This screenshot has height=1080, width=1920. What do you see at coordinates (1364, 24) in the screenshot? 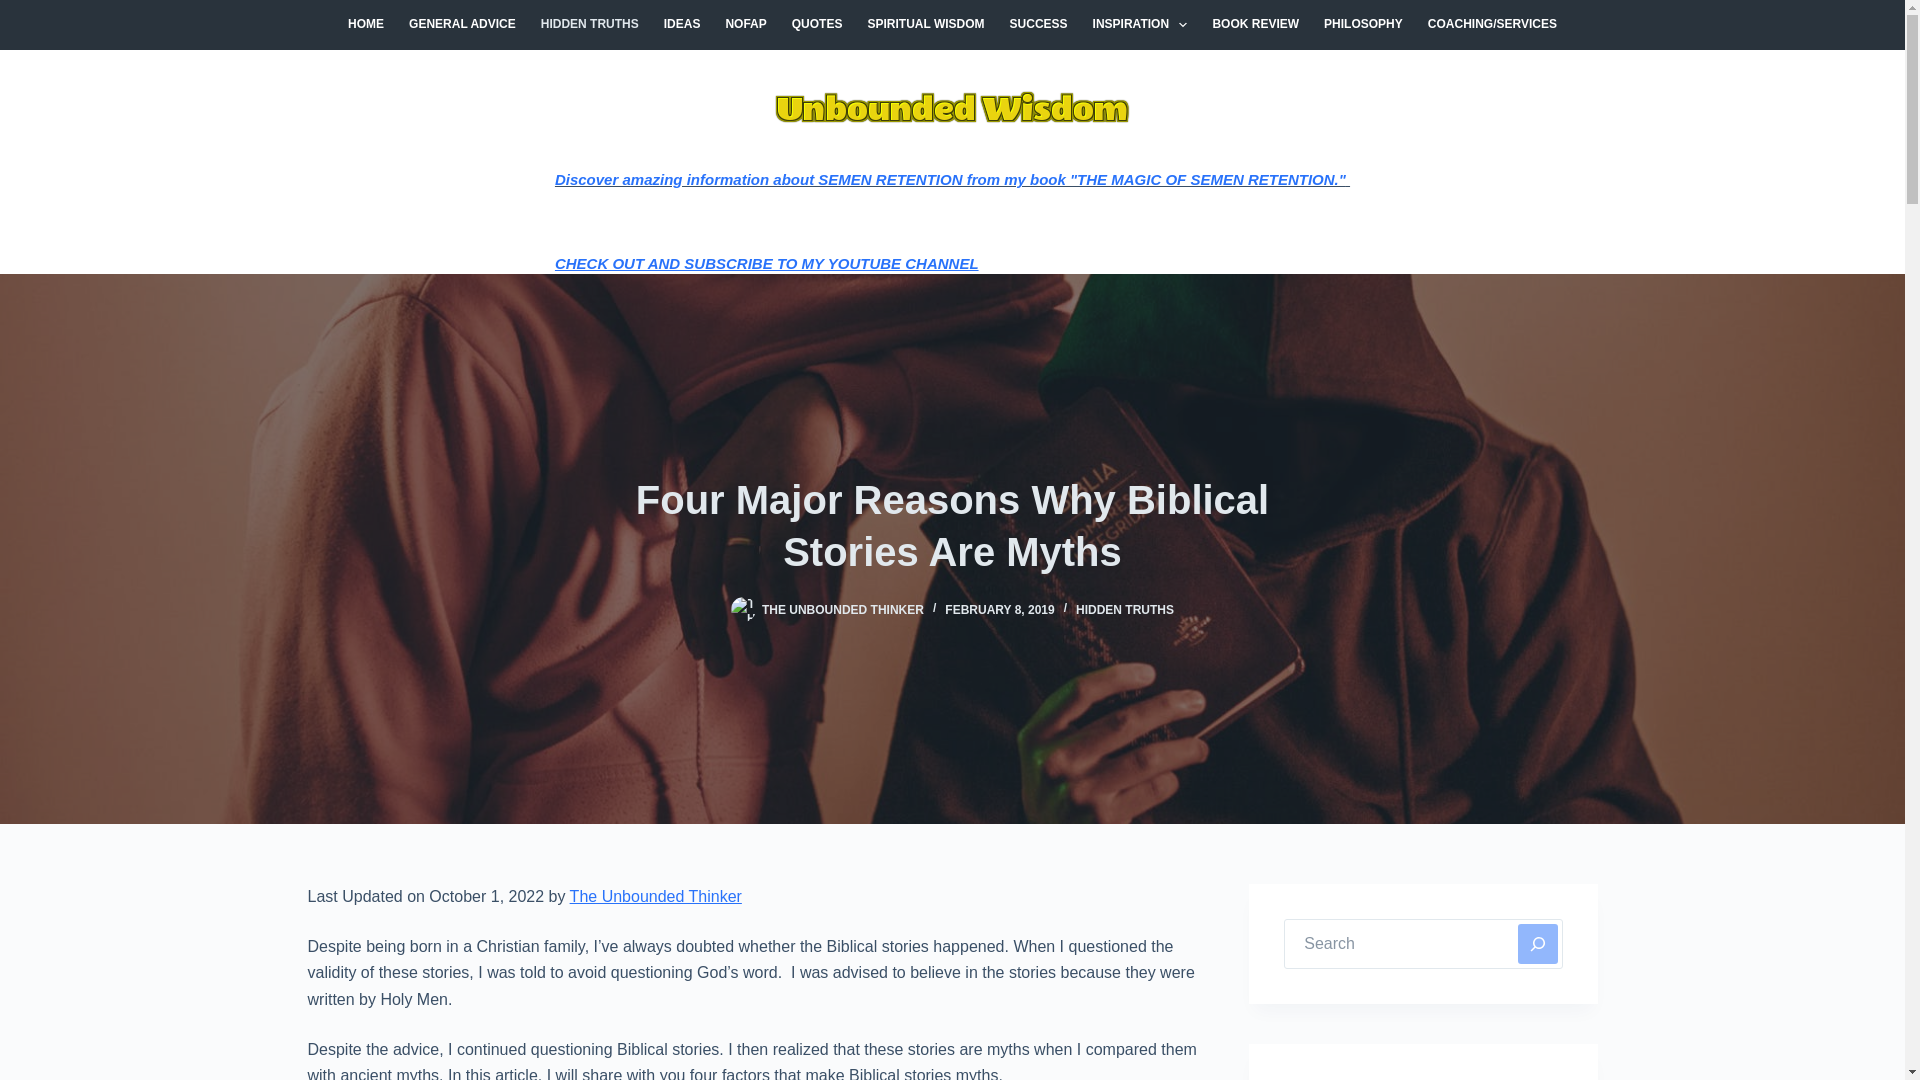
I see `PHILOSOPHY` at bounding box center [1364, 24].